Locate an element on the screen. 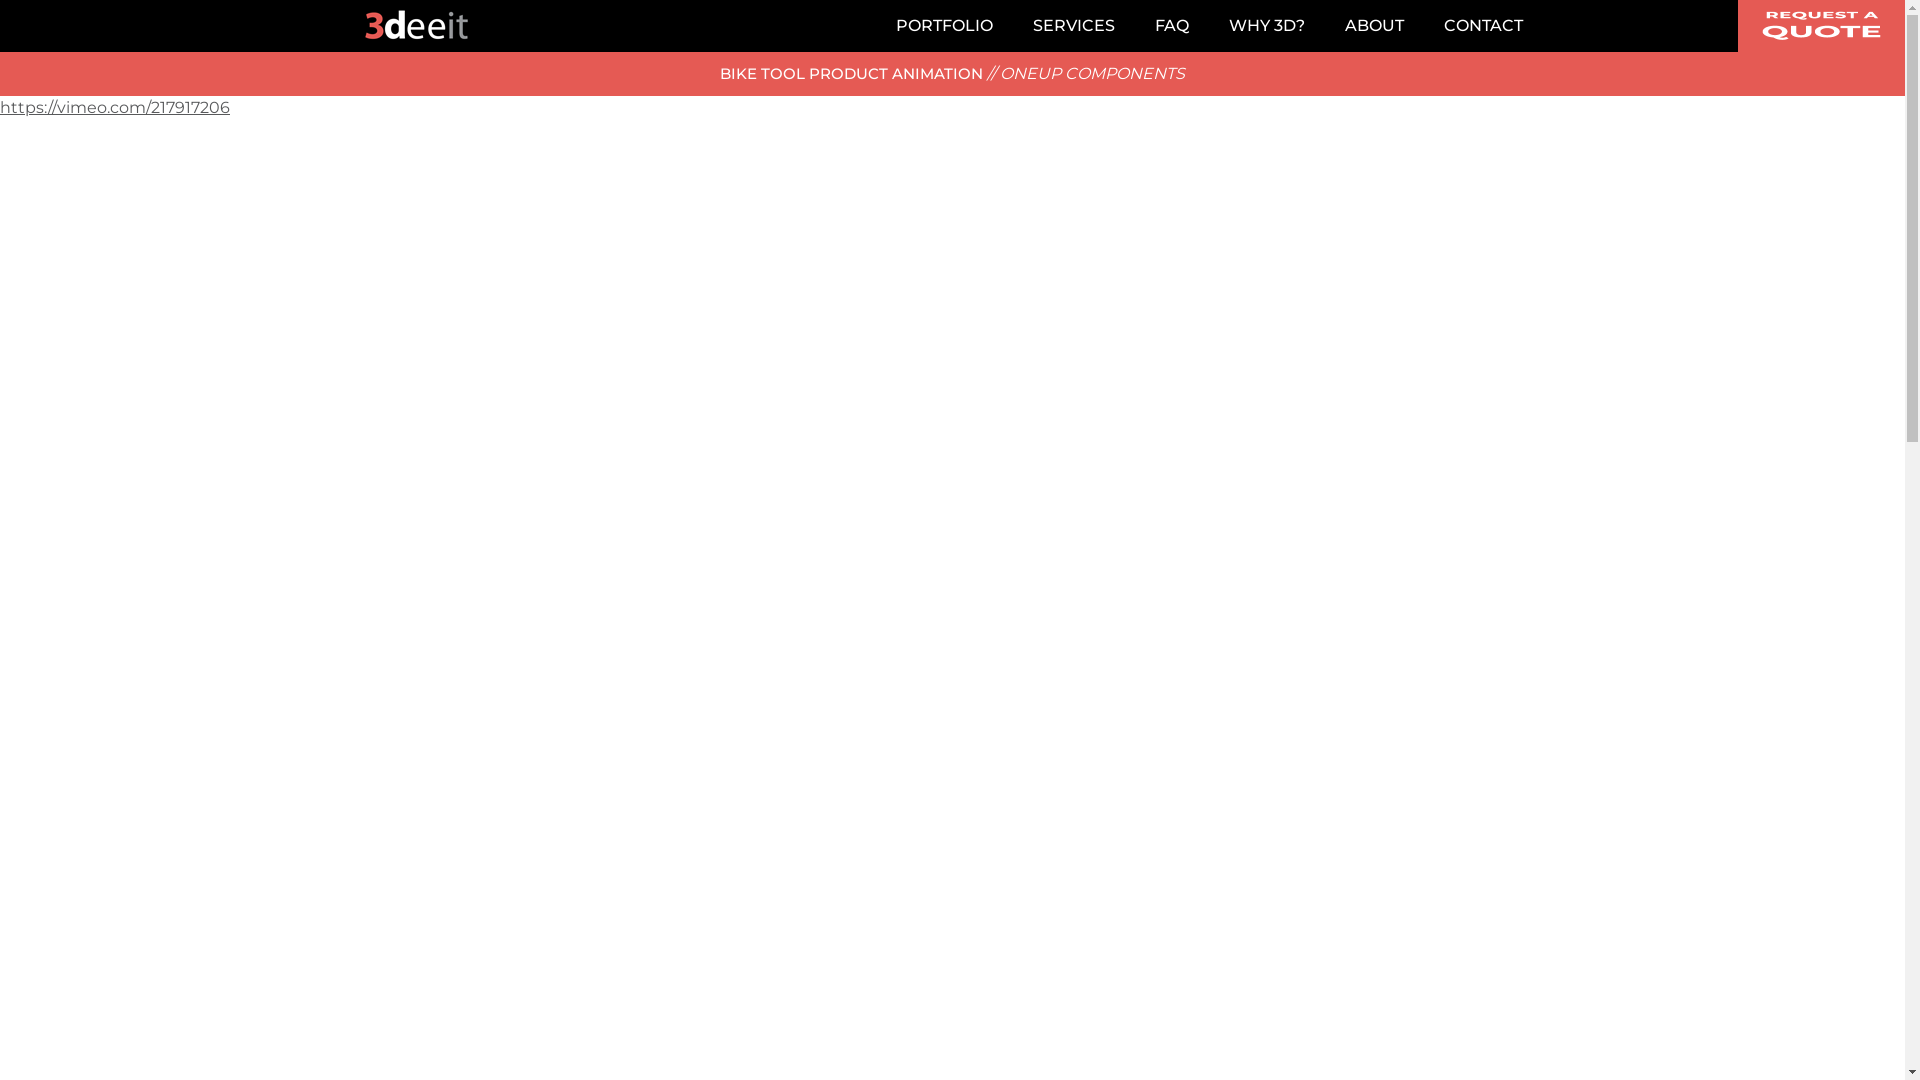  SERVICES is located at coordinates (1073, 26).